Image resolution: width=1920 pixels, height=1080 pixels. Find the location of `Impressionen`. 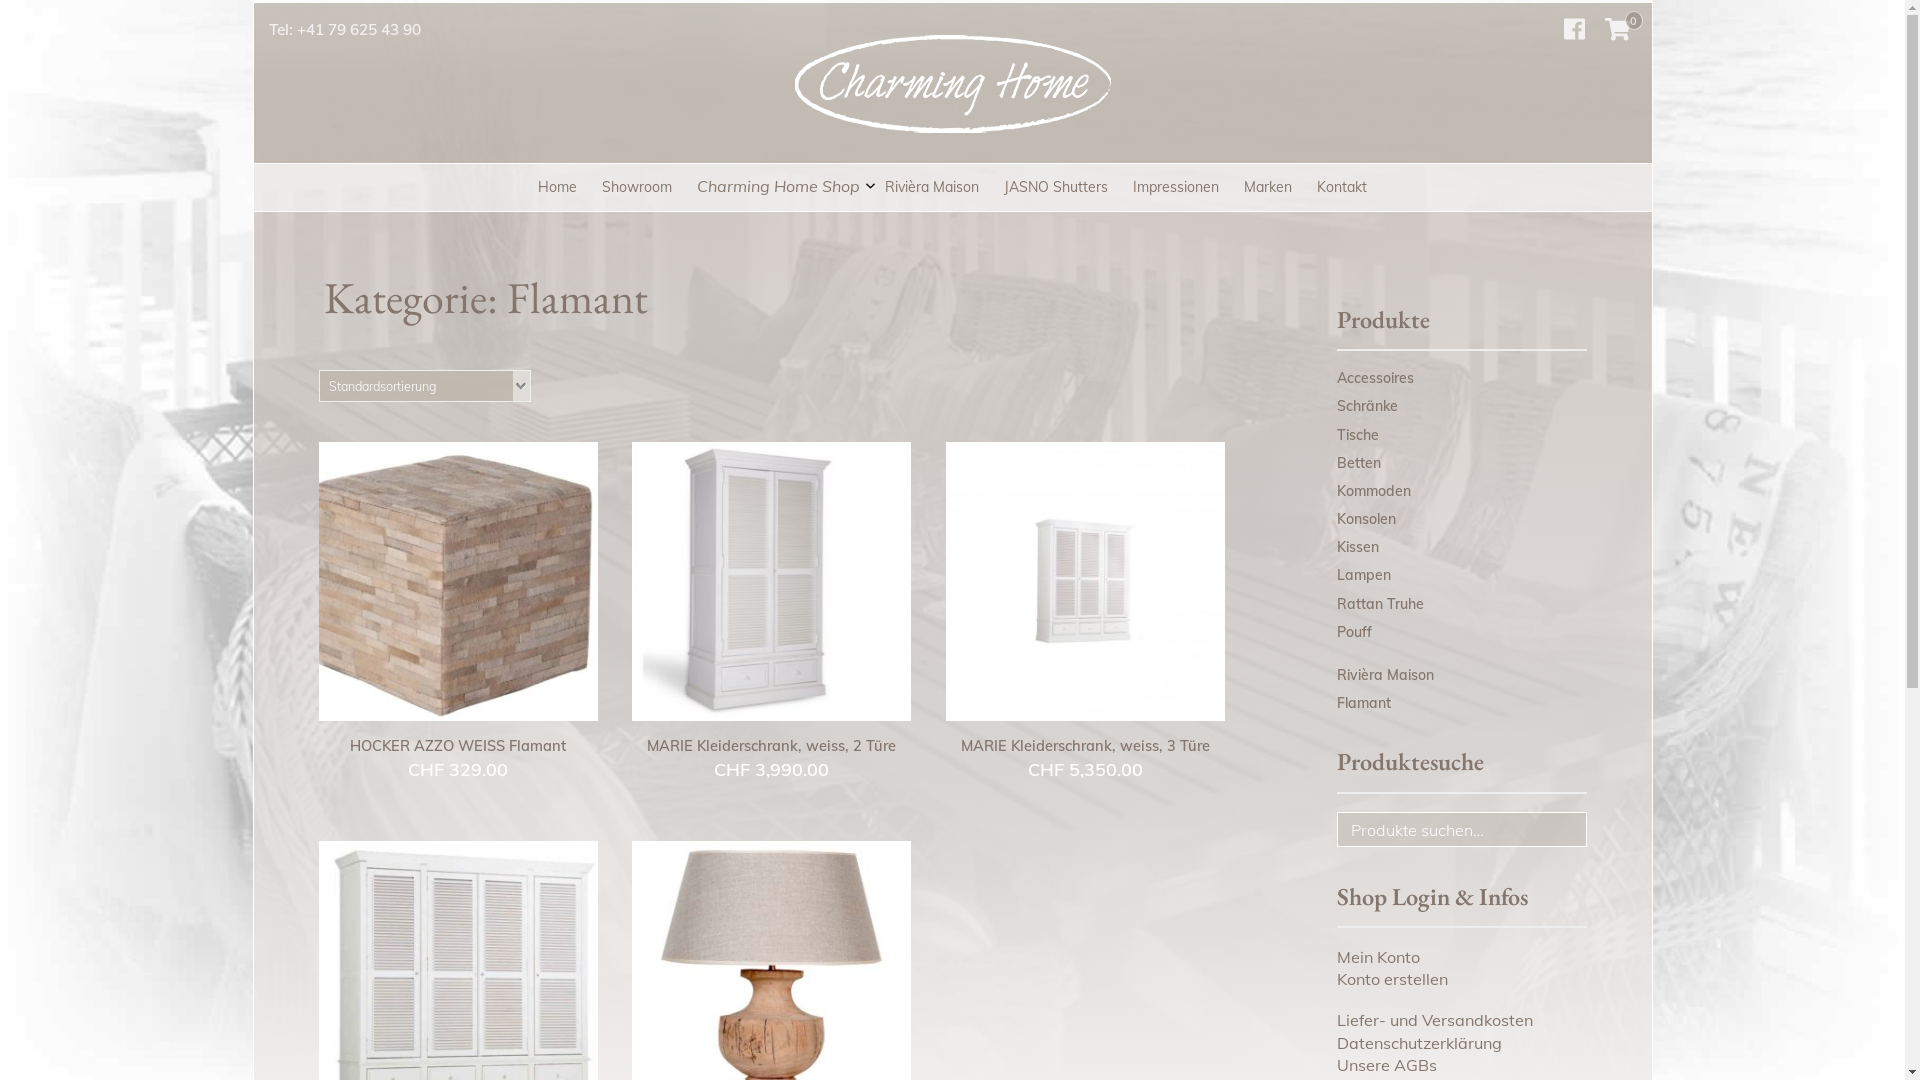

Impressionen is located at coordinates (1176, 188).